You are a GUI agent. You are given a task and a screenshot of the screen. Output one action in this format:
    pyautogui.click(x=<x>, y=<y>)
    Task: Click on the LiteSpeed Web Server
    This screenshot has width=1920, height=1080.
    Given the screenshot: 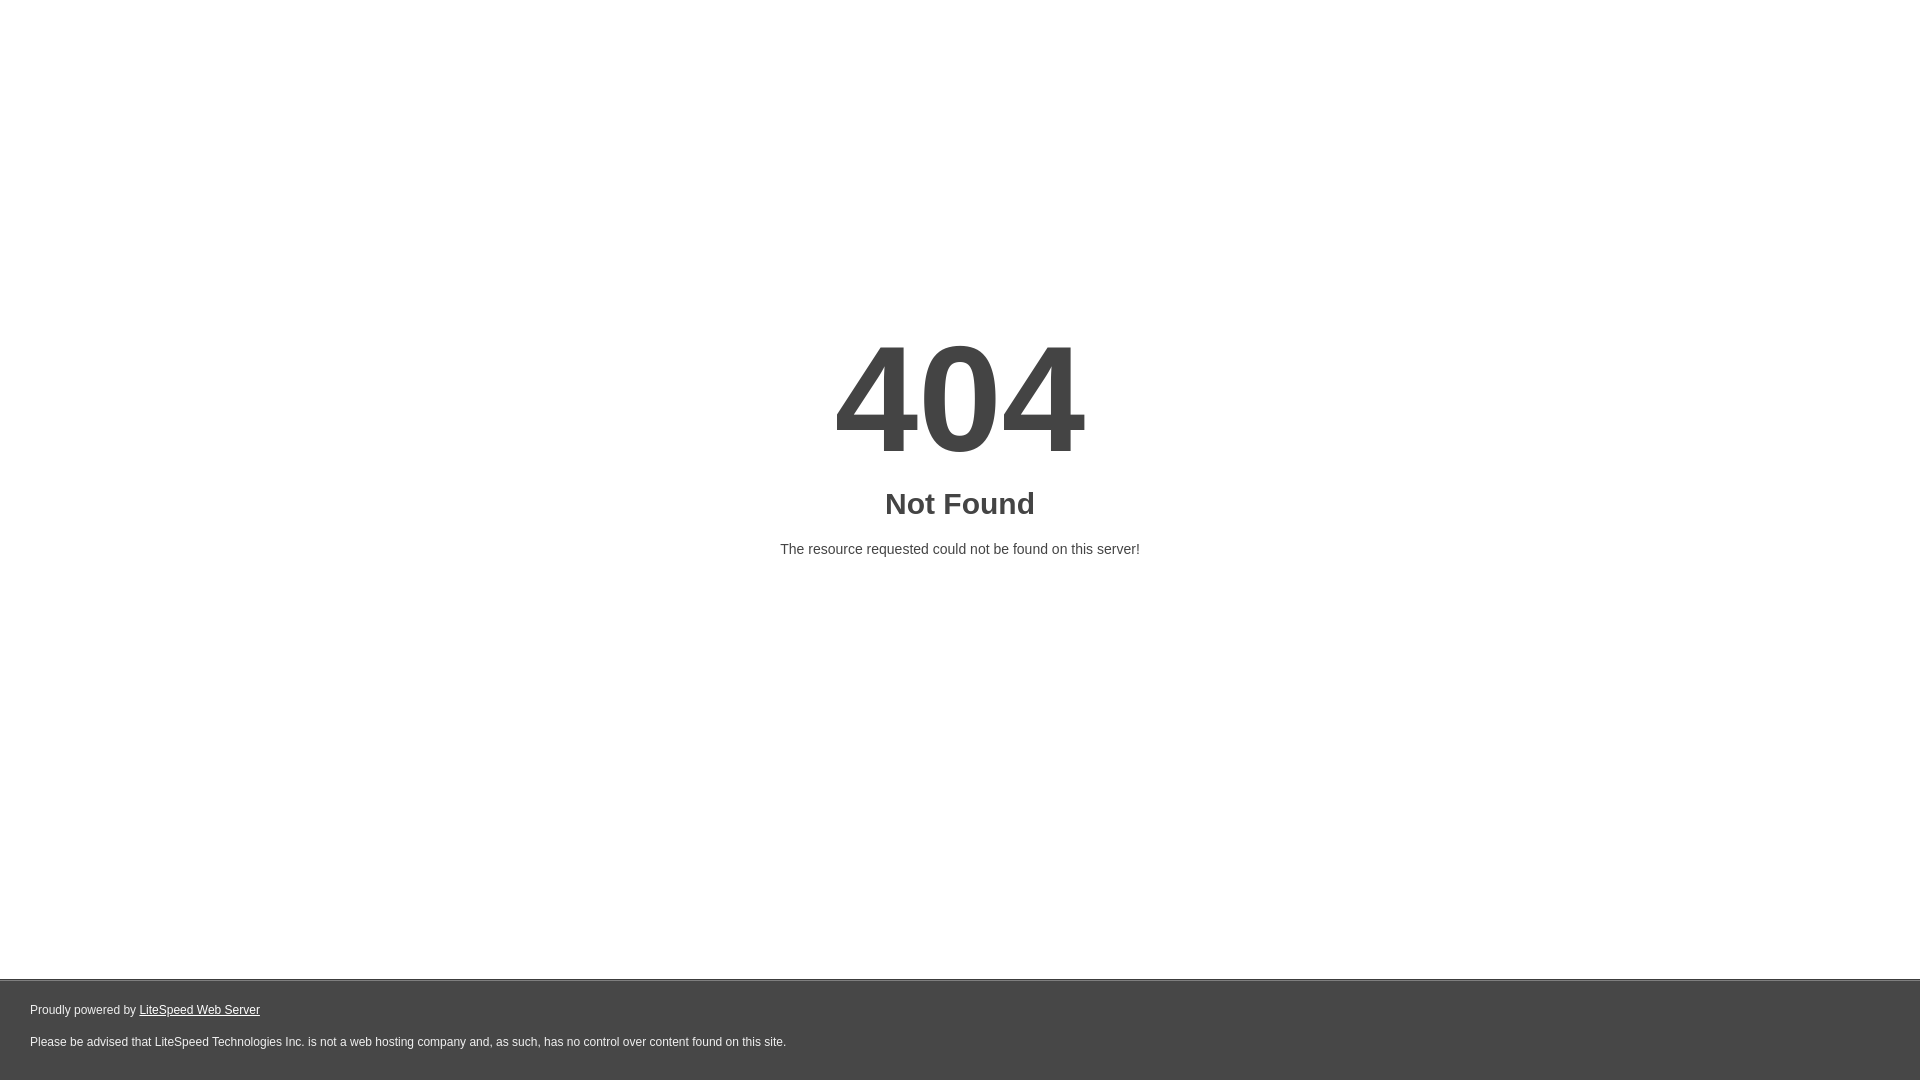 What is the action you would take?
    pyautogui.click(x=200, y=1010)
    